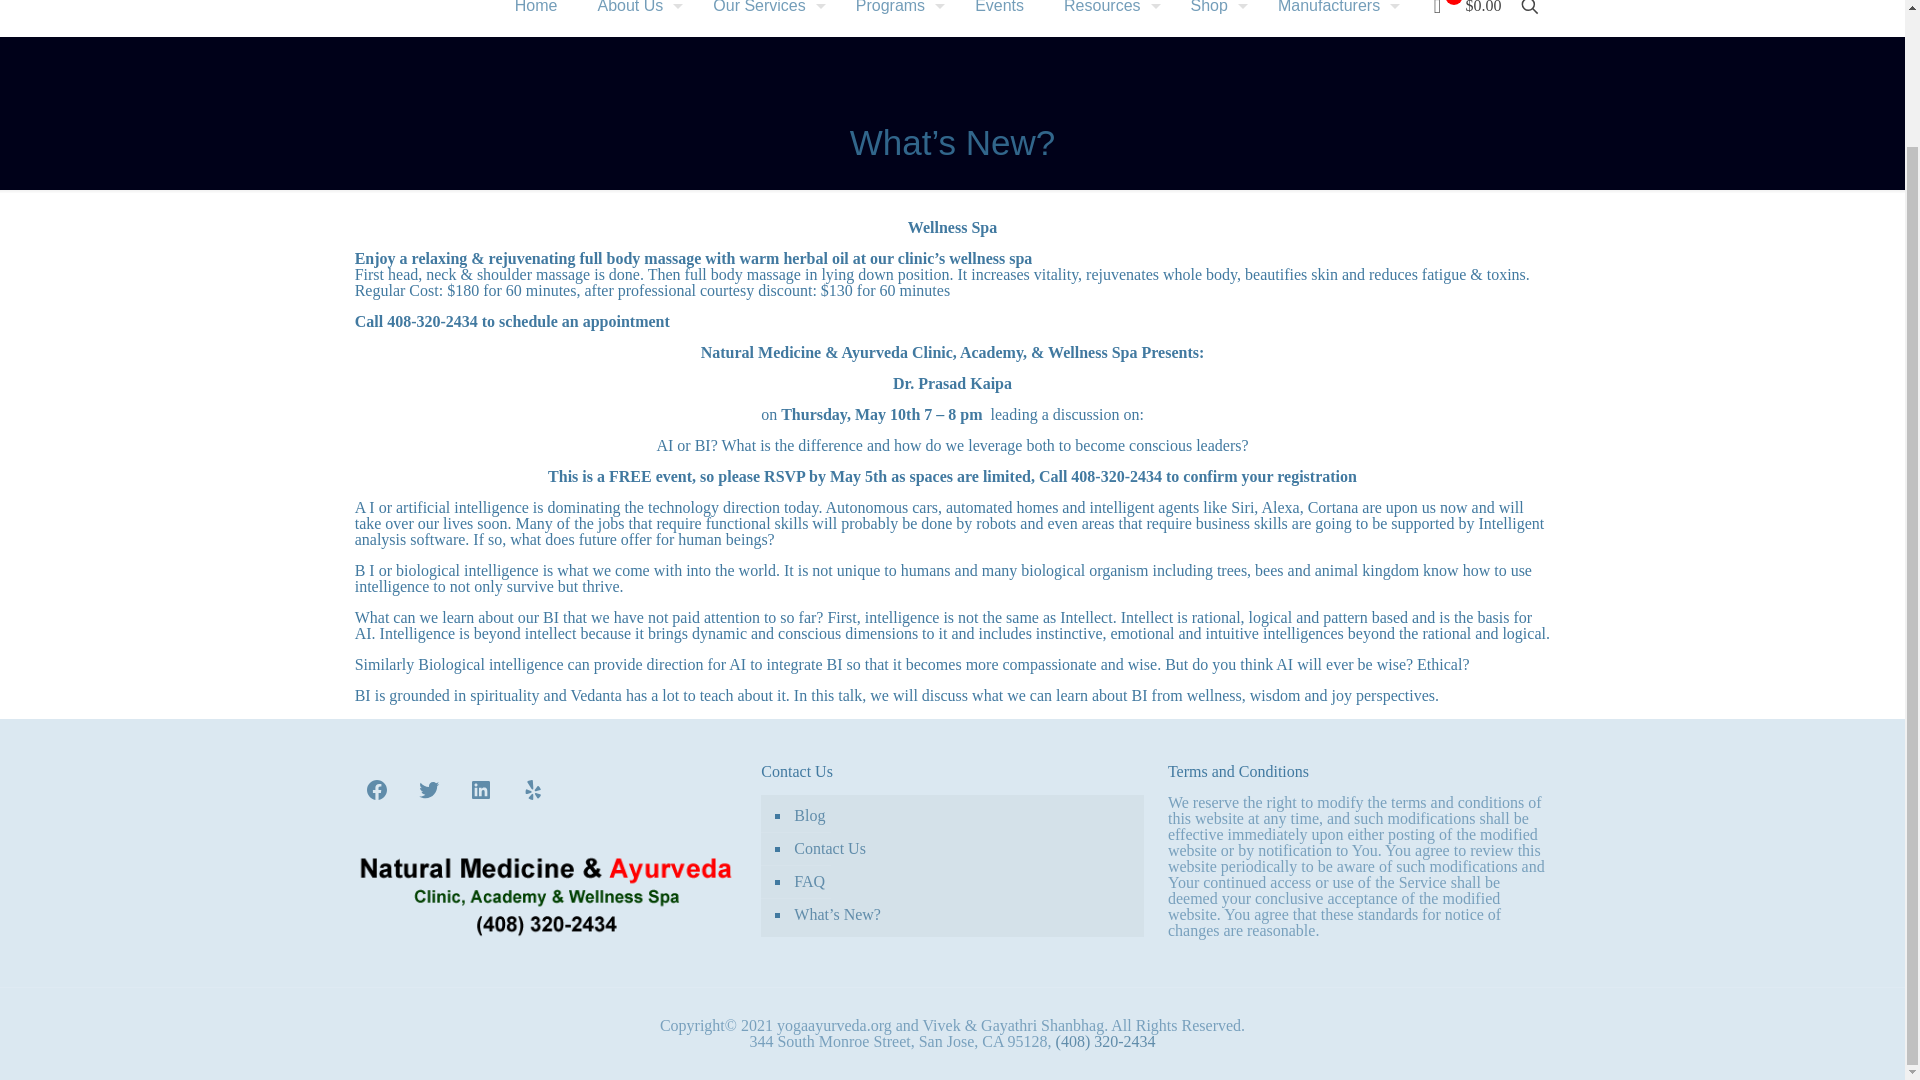 Image resolution: width=1920 pixels, height=1080 pixels. I want to click on Events, so click(999, 18).